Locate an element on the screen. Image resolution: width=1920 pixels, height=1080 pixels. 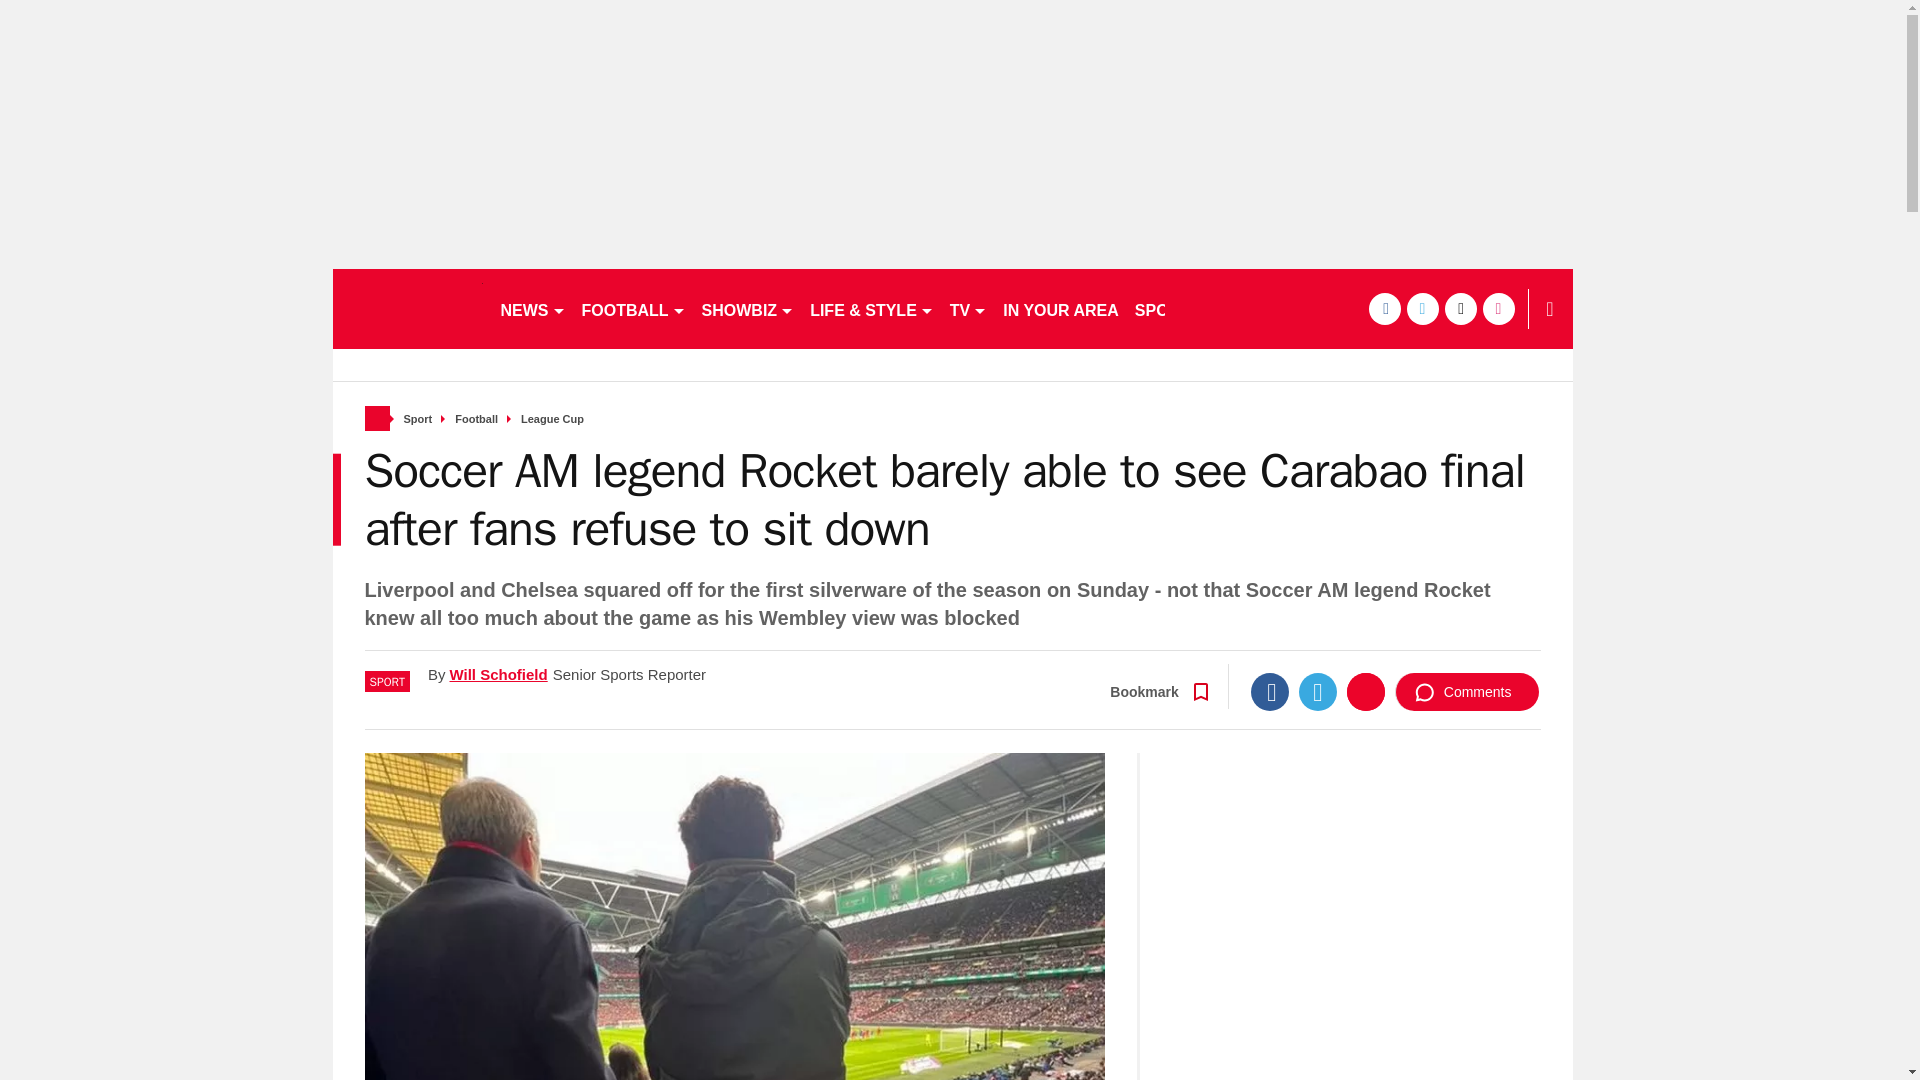
NEWS is located at coordinates (532, 308).